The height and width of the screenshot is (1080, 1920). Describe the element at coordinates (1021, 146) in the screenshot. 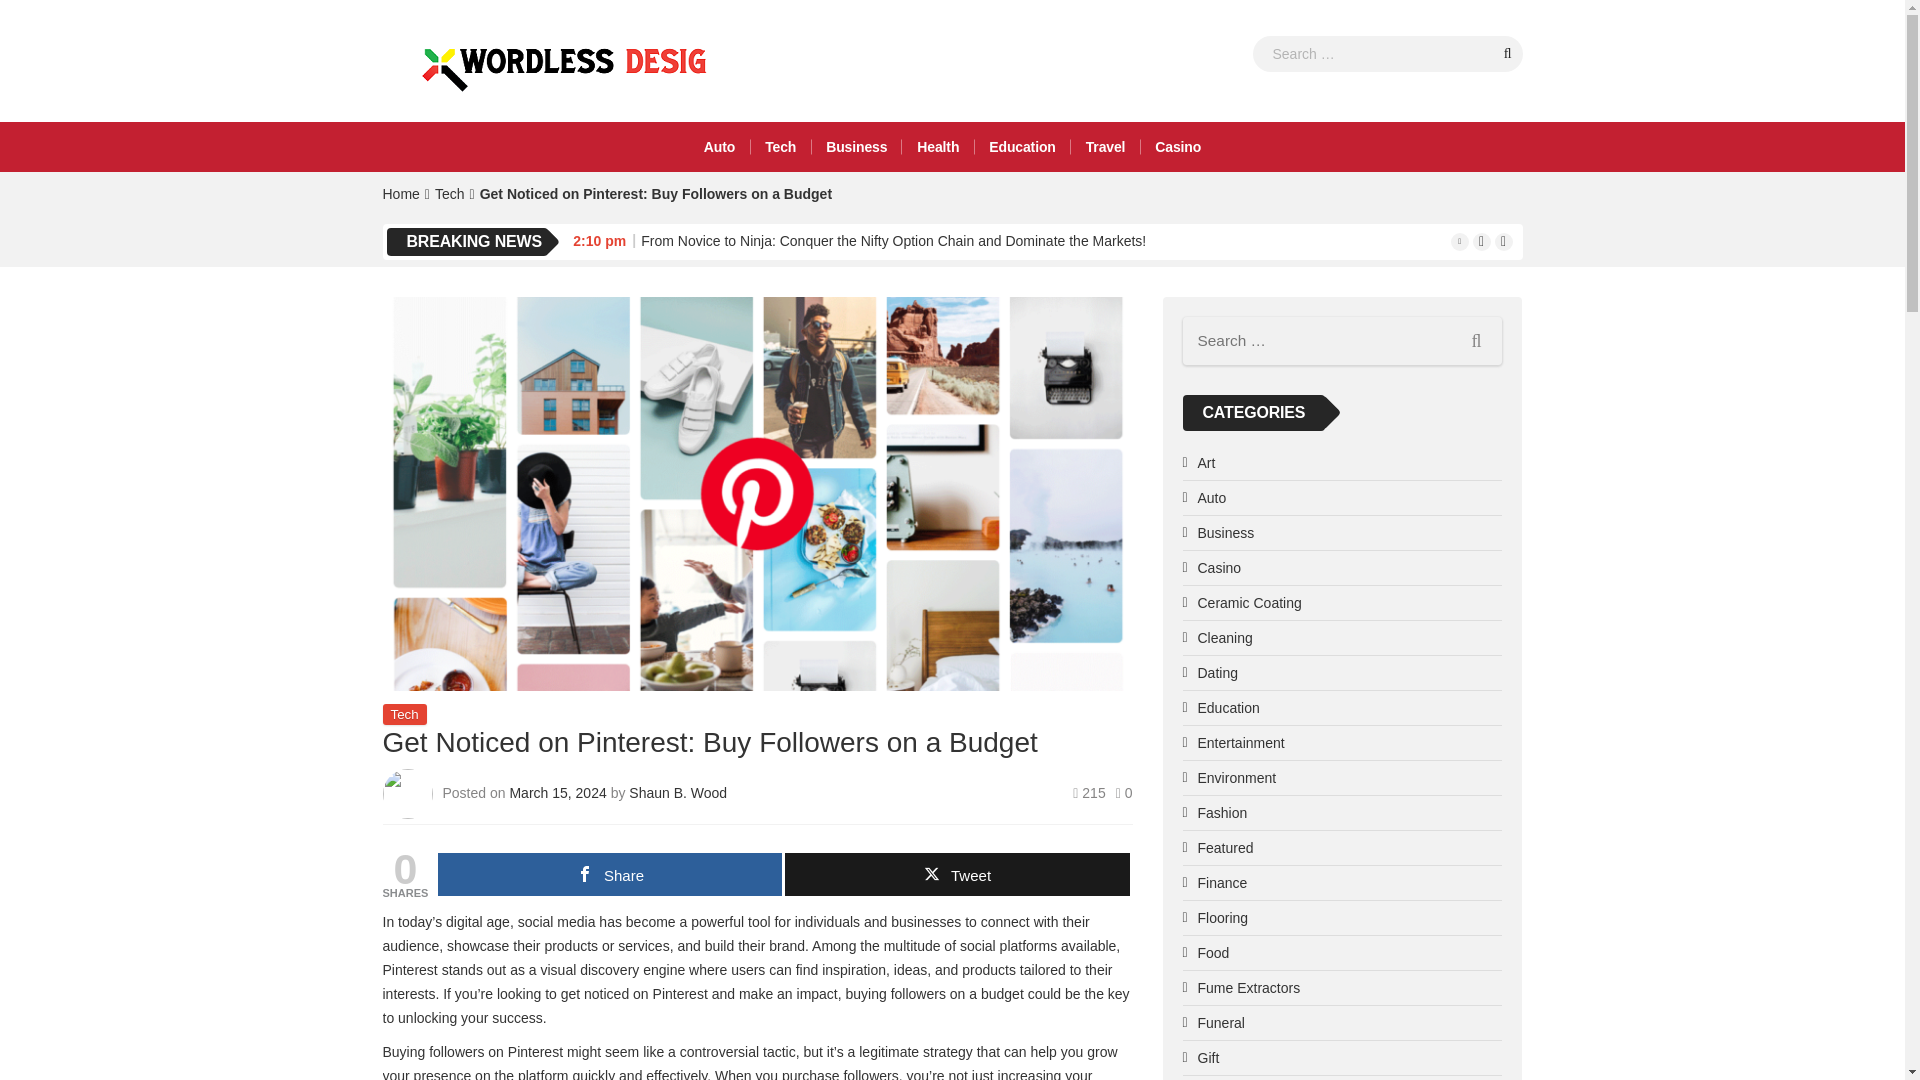

I see `Education` at that location.